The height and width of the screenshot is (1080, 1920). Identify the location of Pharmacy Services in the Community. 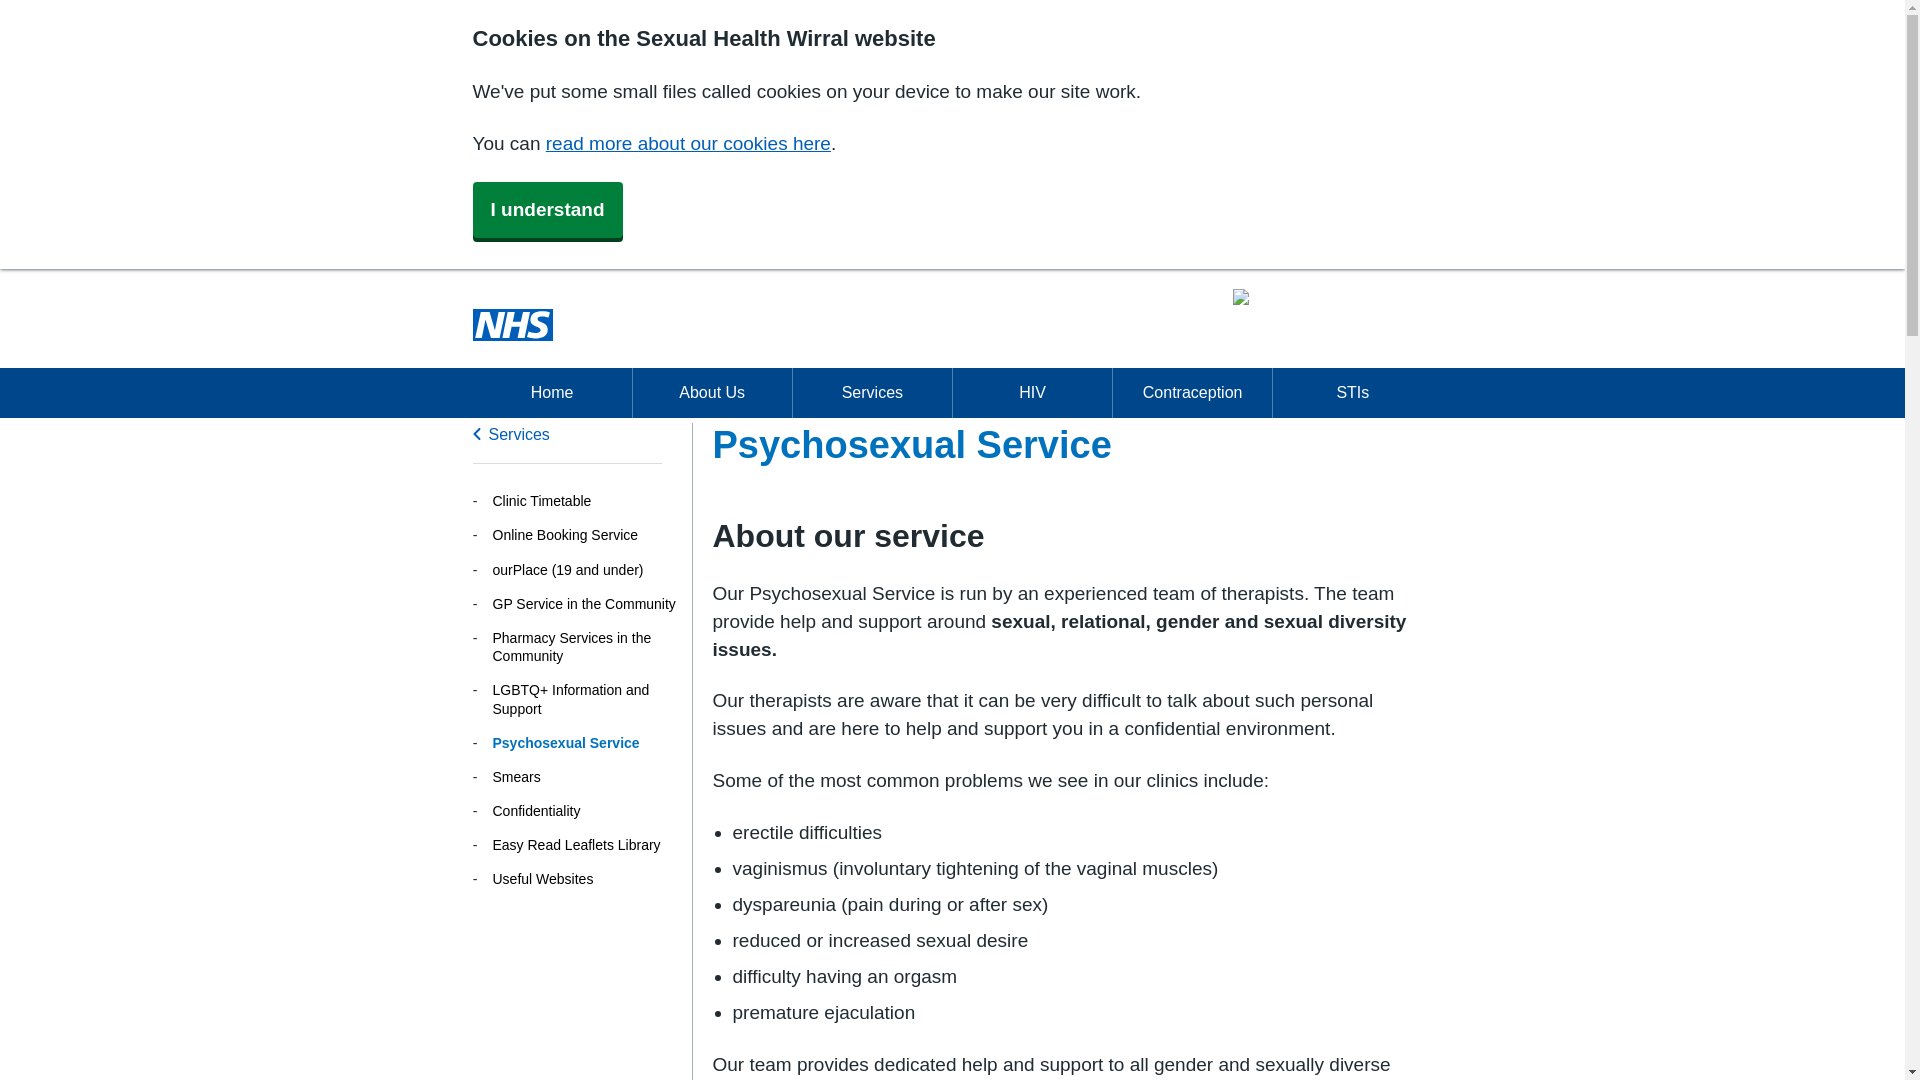
(586, 646).